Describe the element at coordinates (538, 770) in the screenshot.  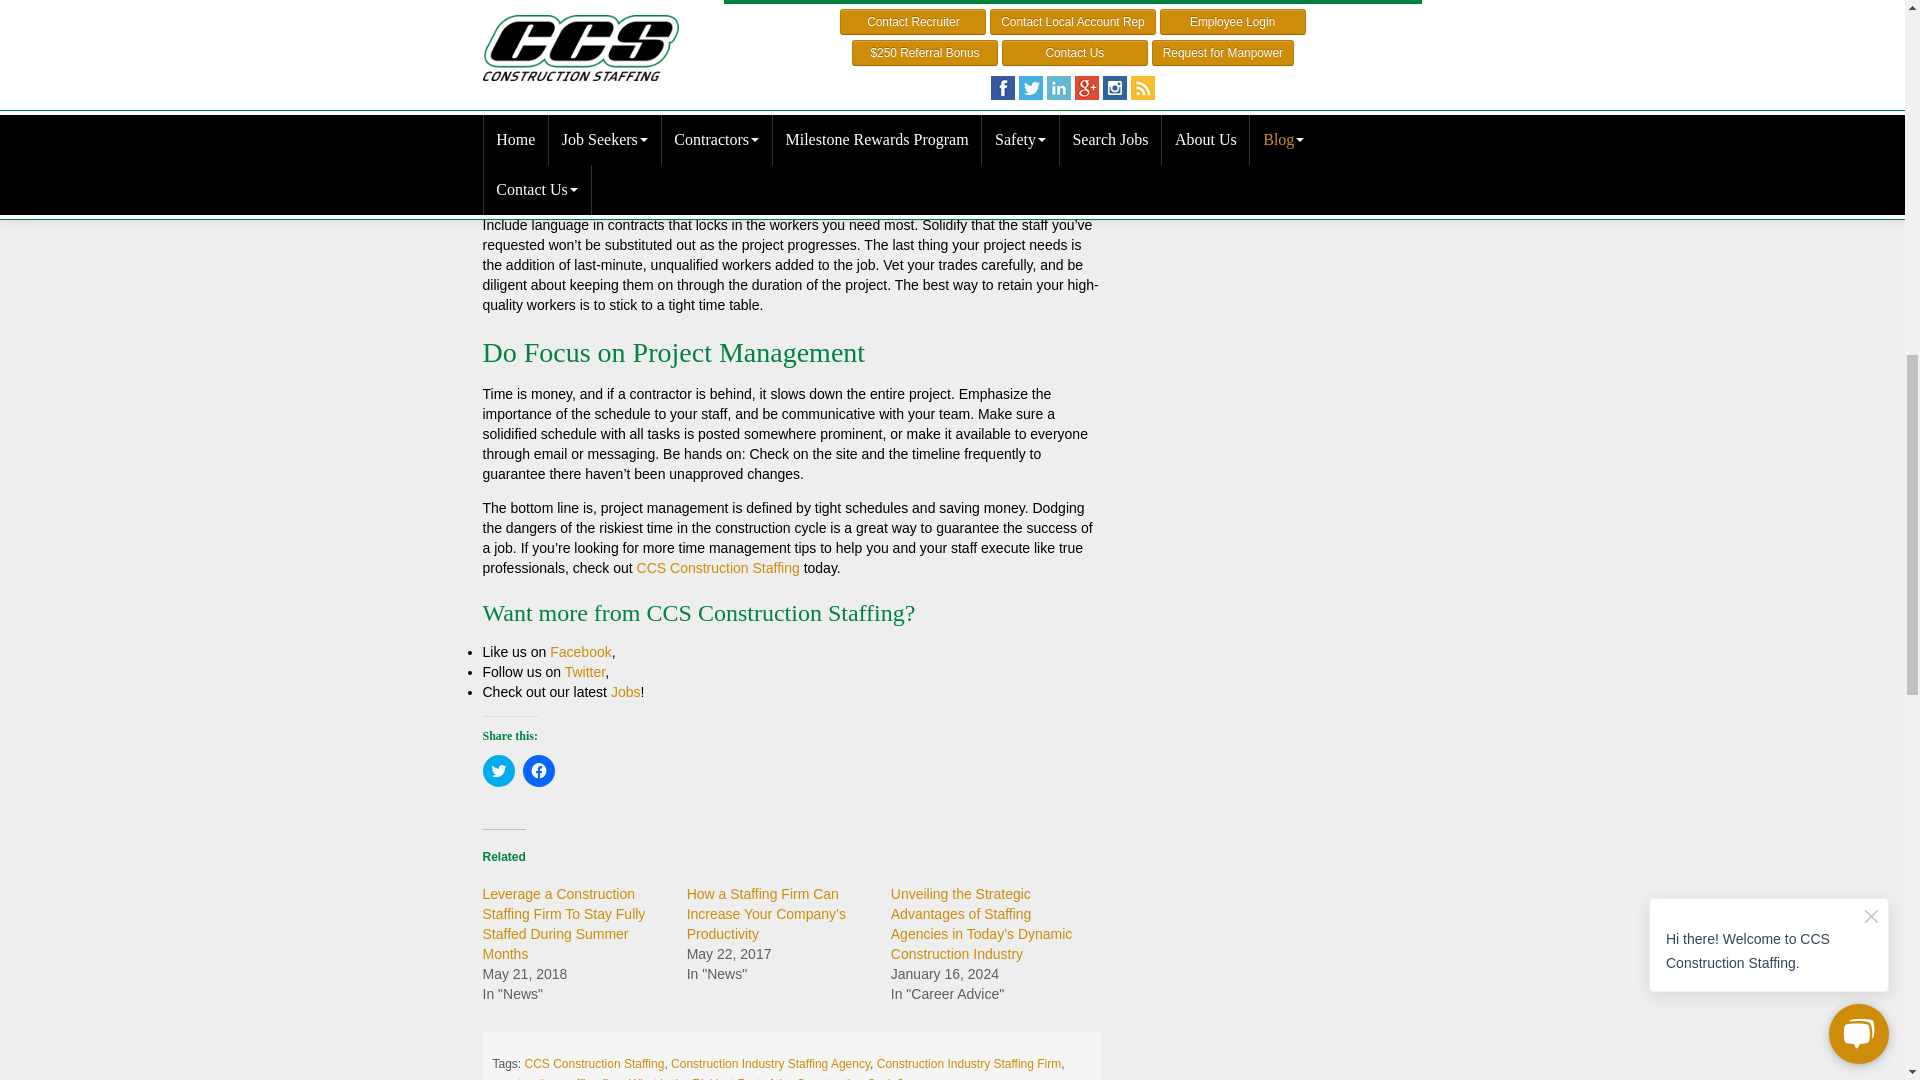
I see `Click to share on Facebook` at that location.